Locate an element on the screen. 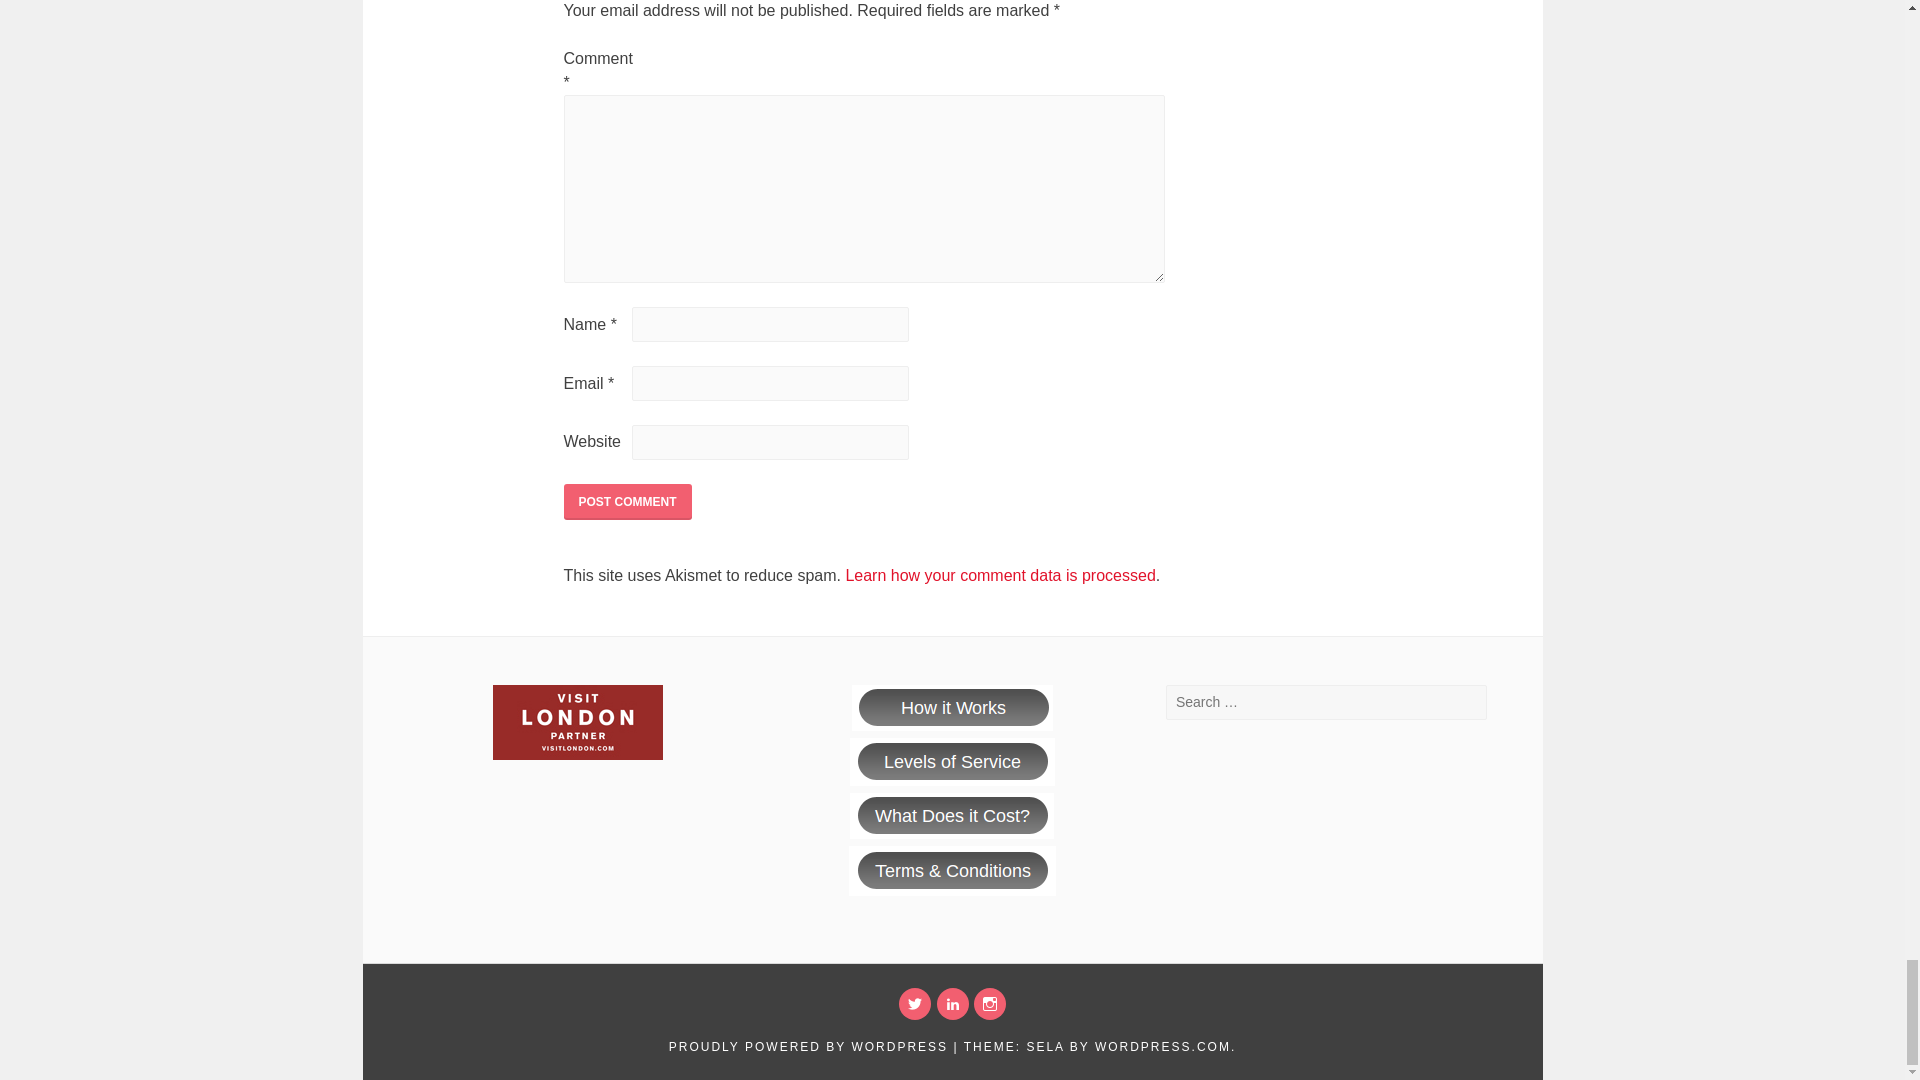 The height and width of the screenshot is (1080, 1920). Learn how your comment data is processed is located at coordinates (1000, 576).